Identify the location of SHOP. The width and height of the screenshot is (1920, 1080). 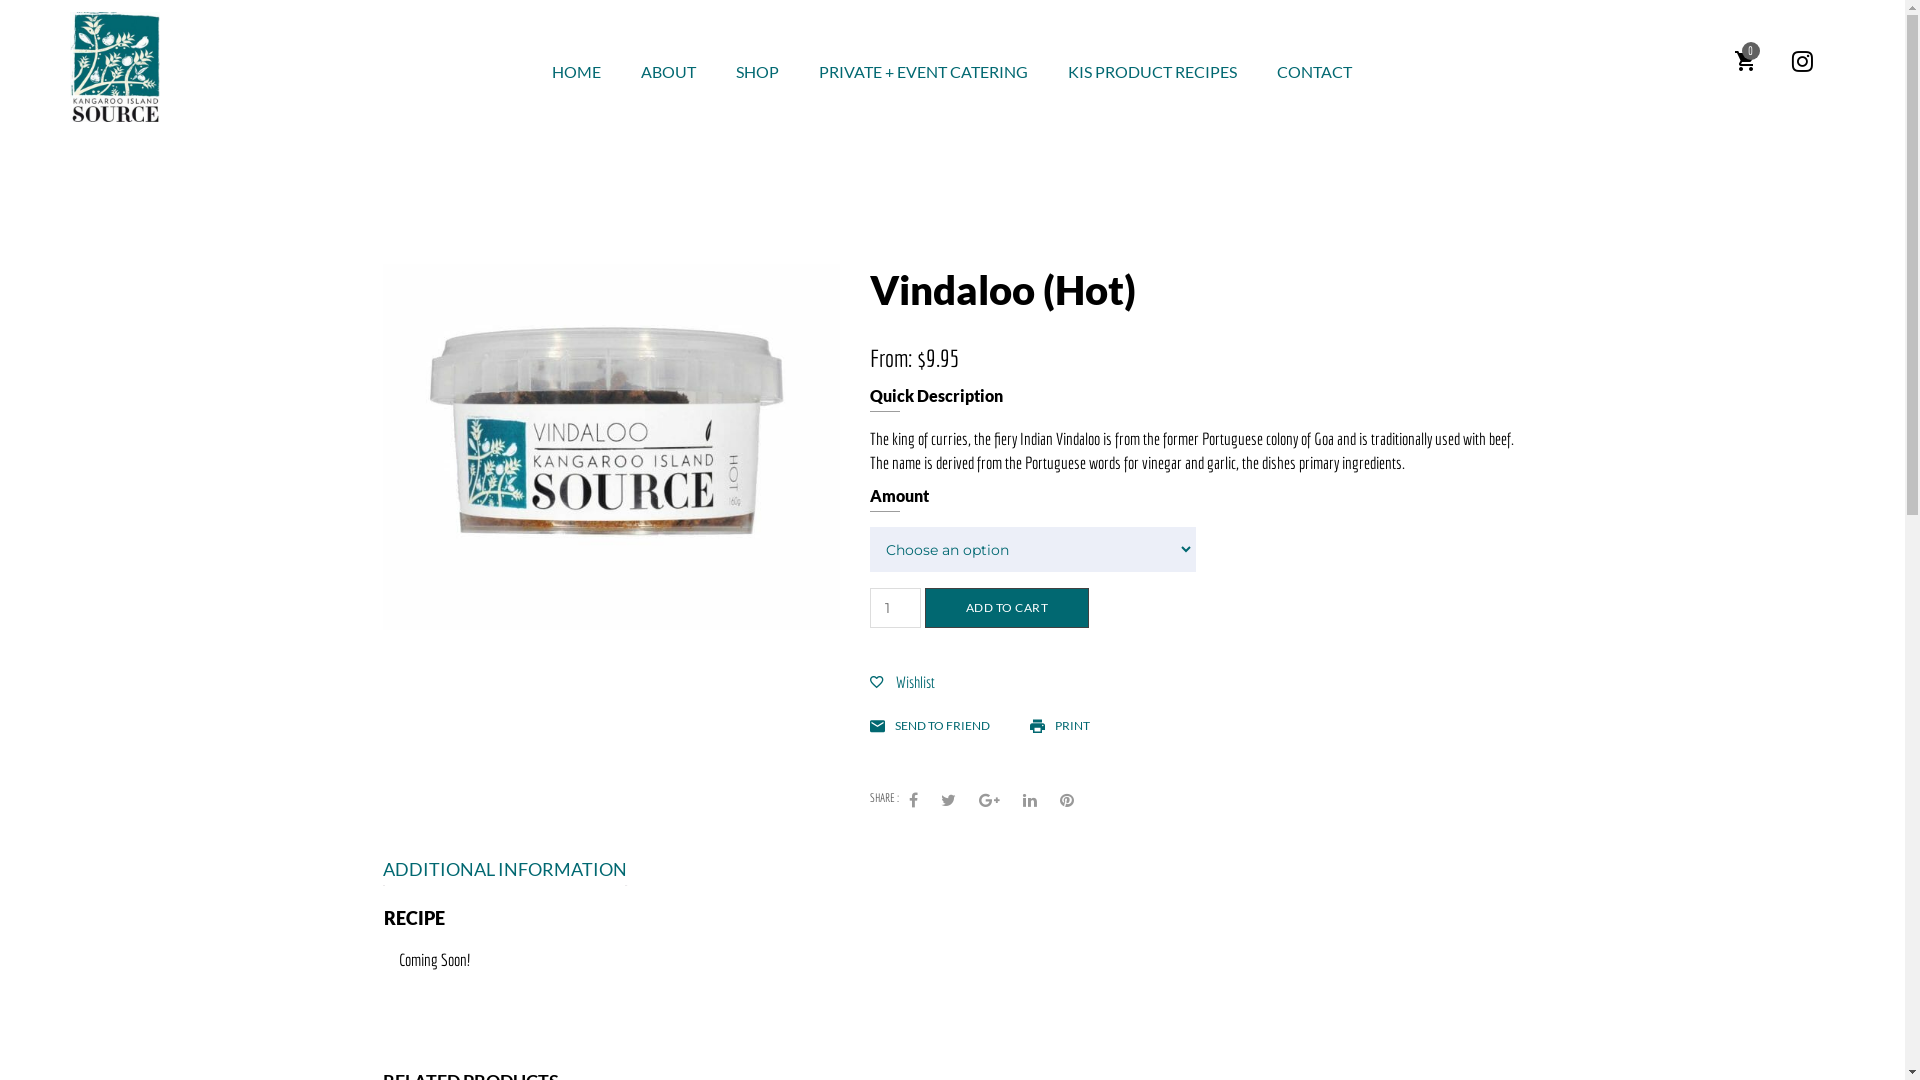
(758, 72).